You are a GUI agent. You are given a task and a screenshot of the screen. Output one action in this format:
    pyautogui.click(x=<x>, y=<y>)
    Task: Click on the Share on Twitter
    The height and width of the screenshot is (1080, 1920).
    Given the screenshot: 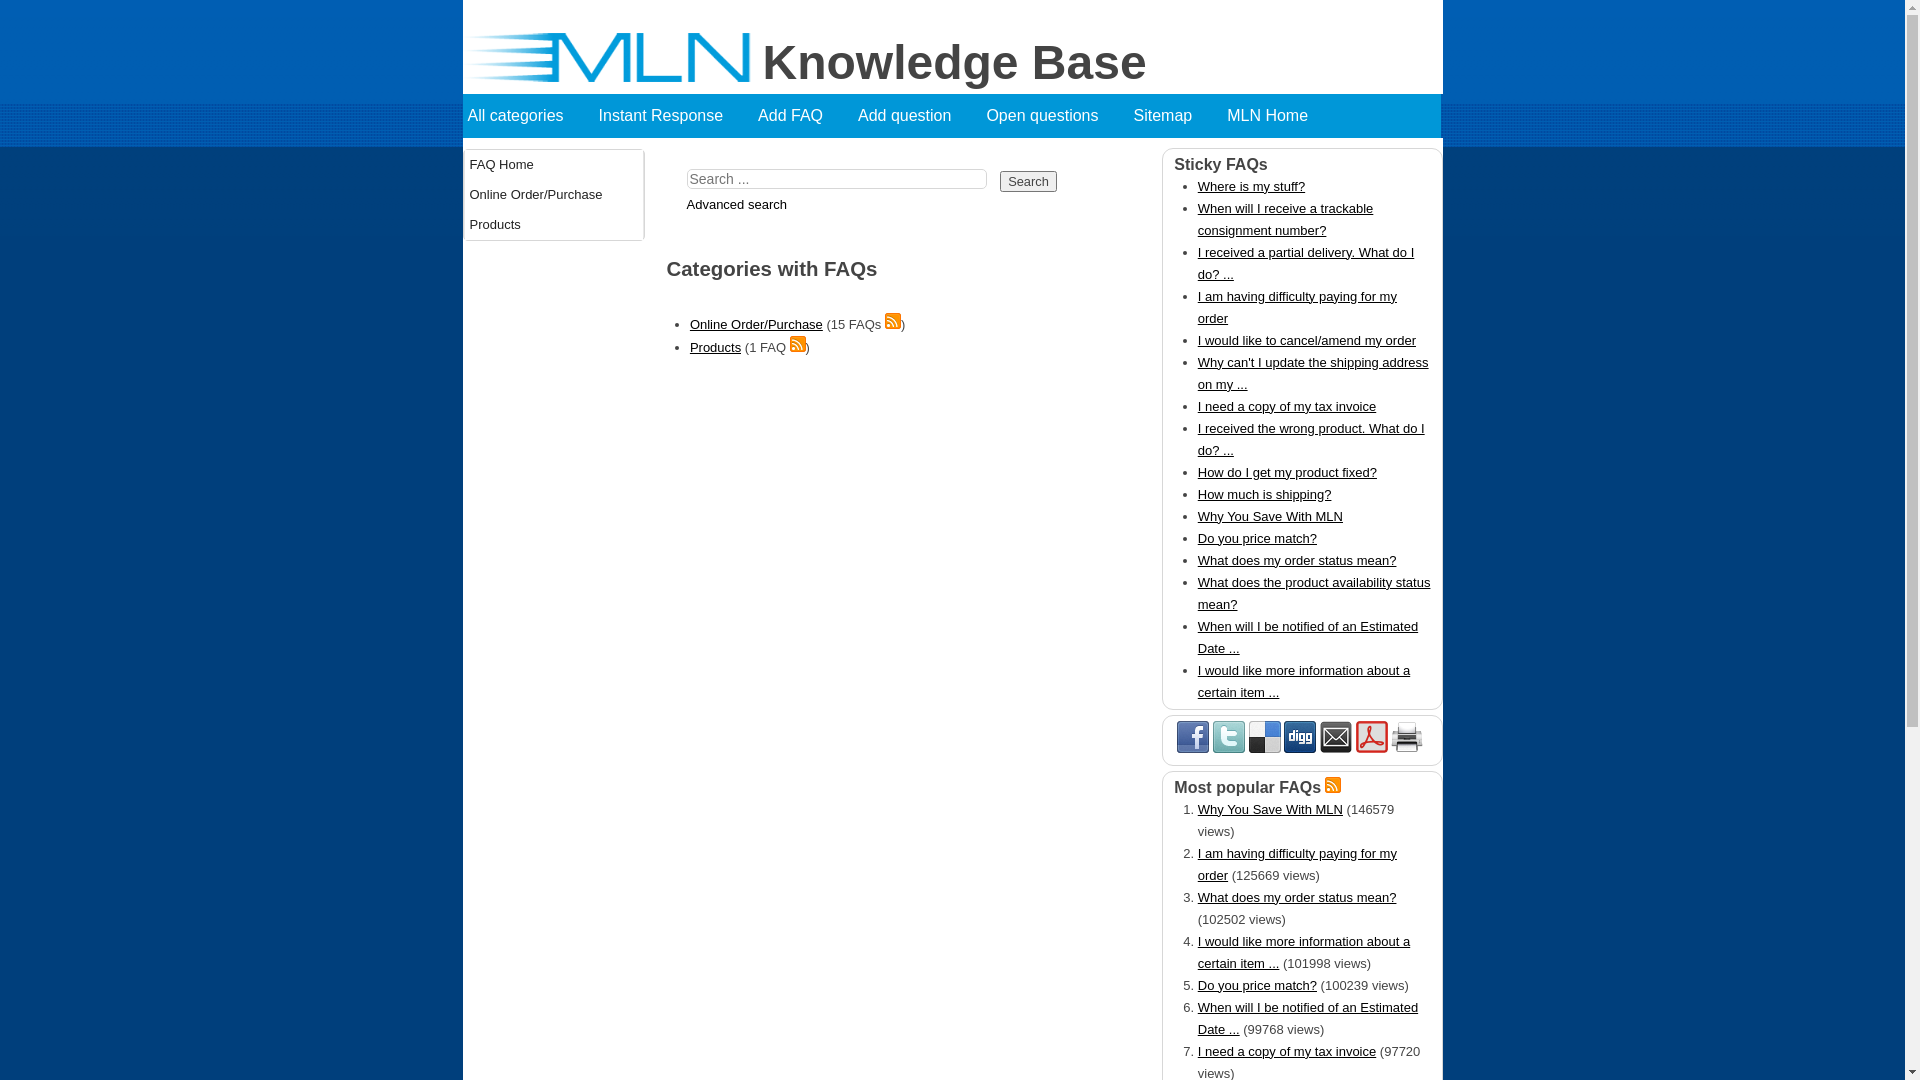 What is the action you would take?
    pyautogui.click(x=1229, y=736)
    